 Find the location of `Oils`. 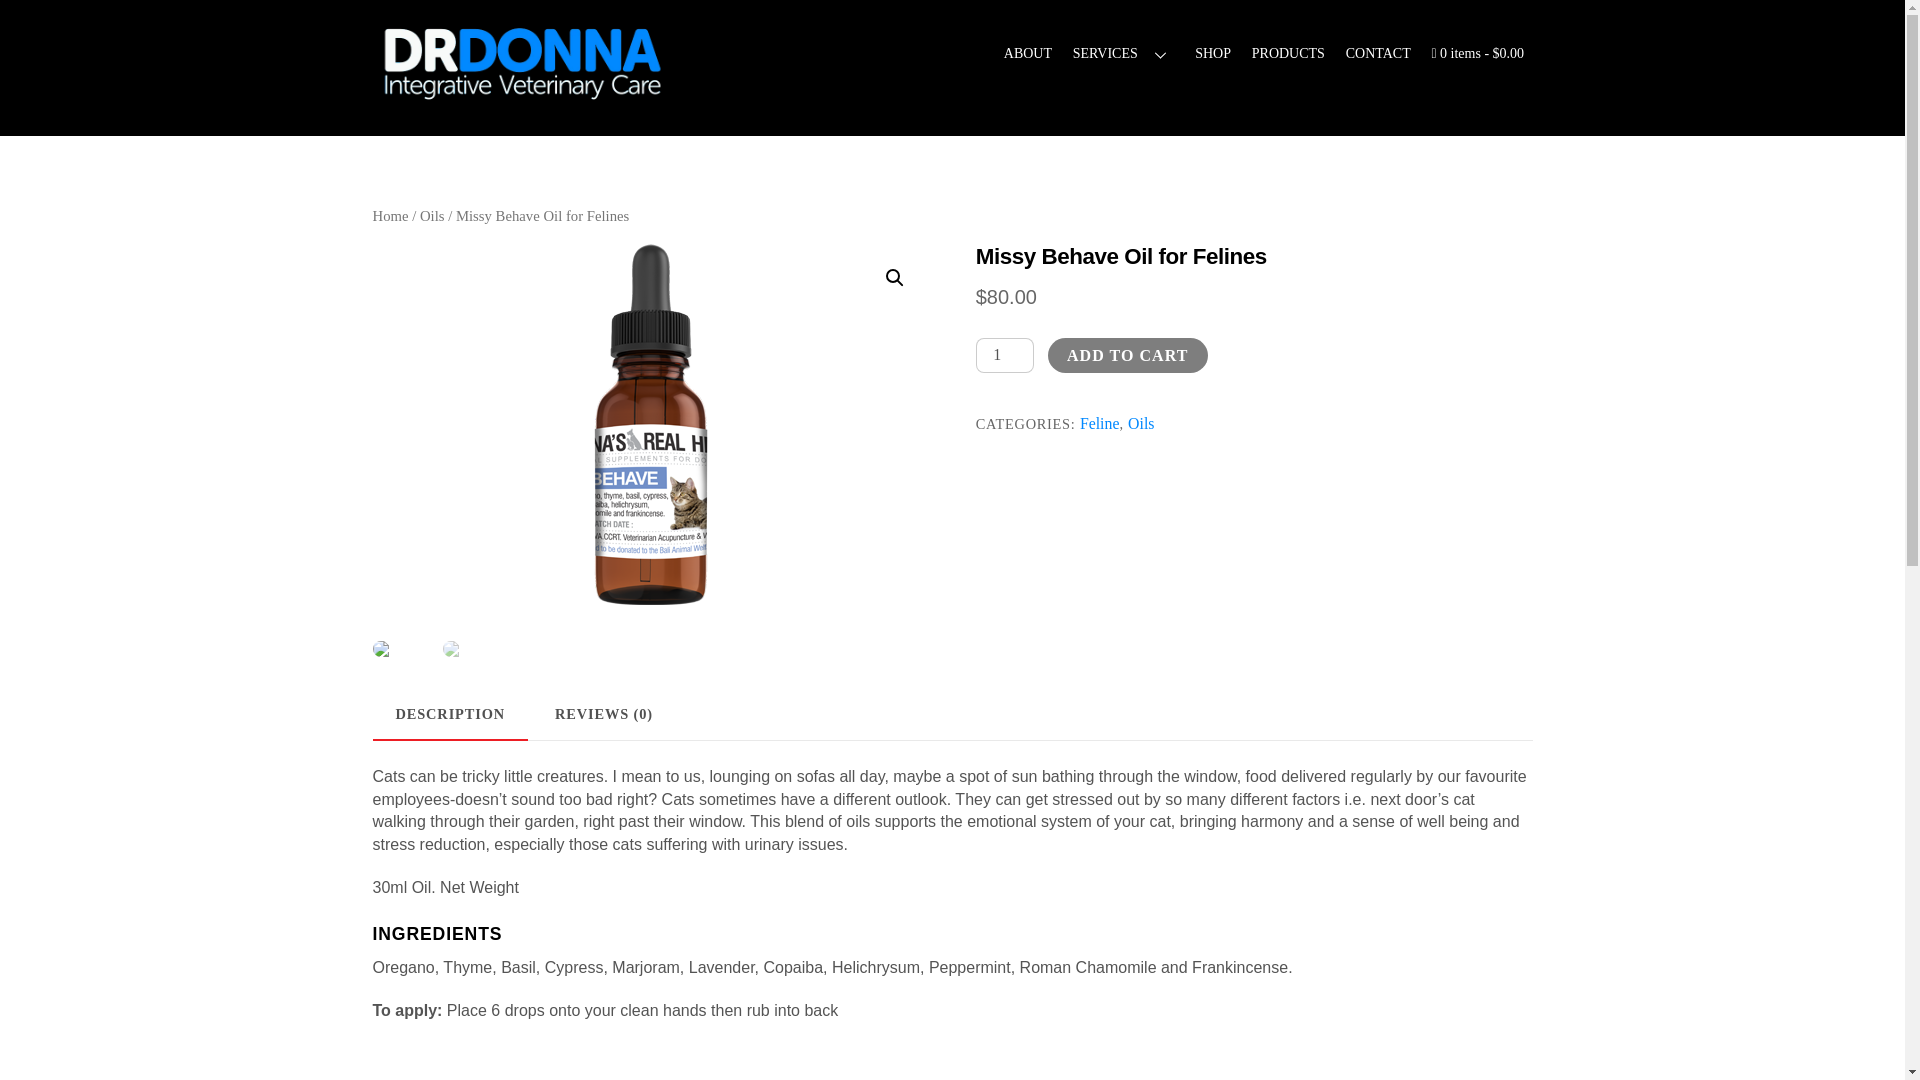

Oils is located at coordinates (1140, 423).